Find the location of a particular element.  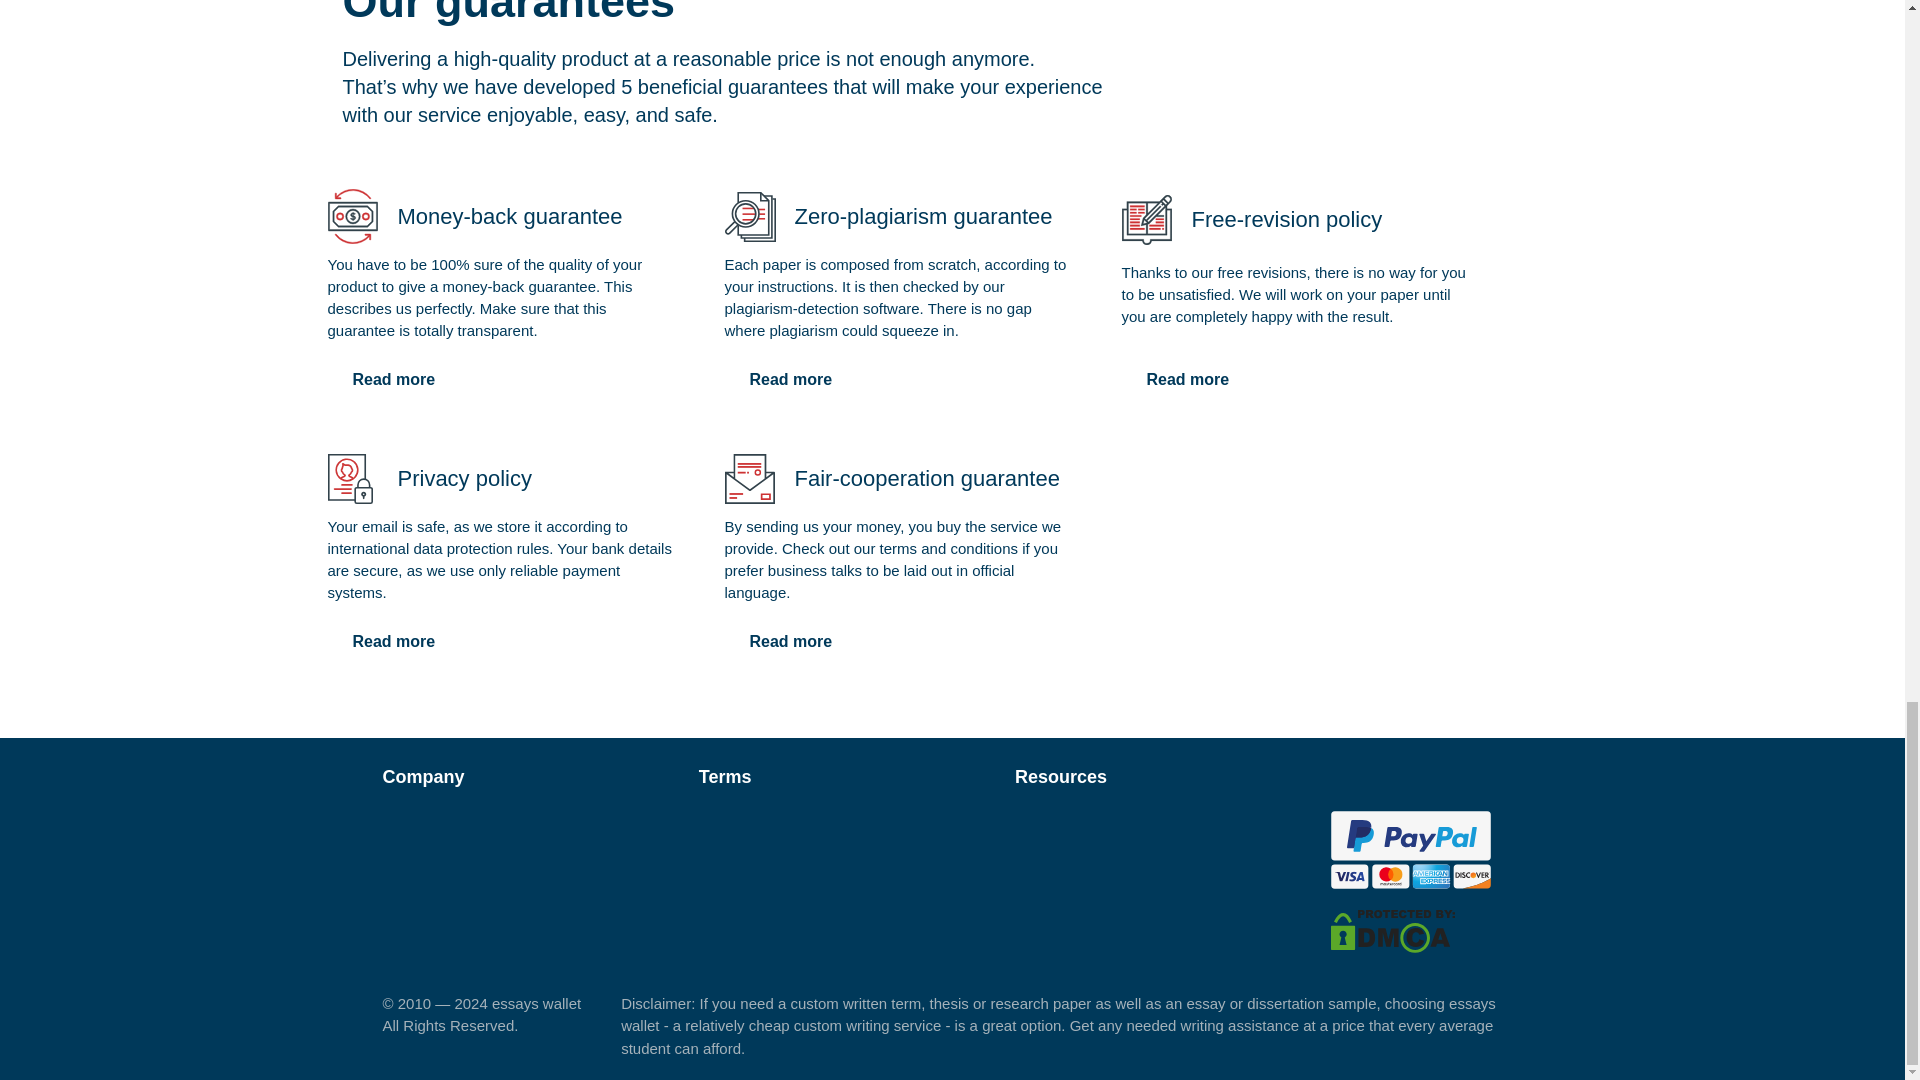

Read more is located at coordinates (790, 379).